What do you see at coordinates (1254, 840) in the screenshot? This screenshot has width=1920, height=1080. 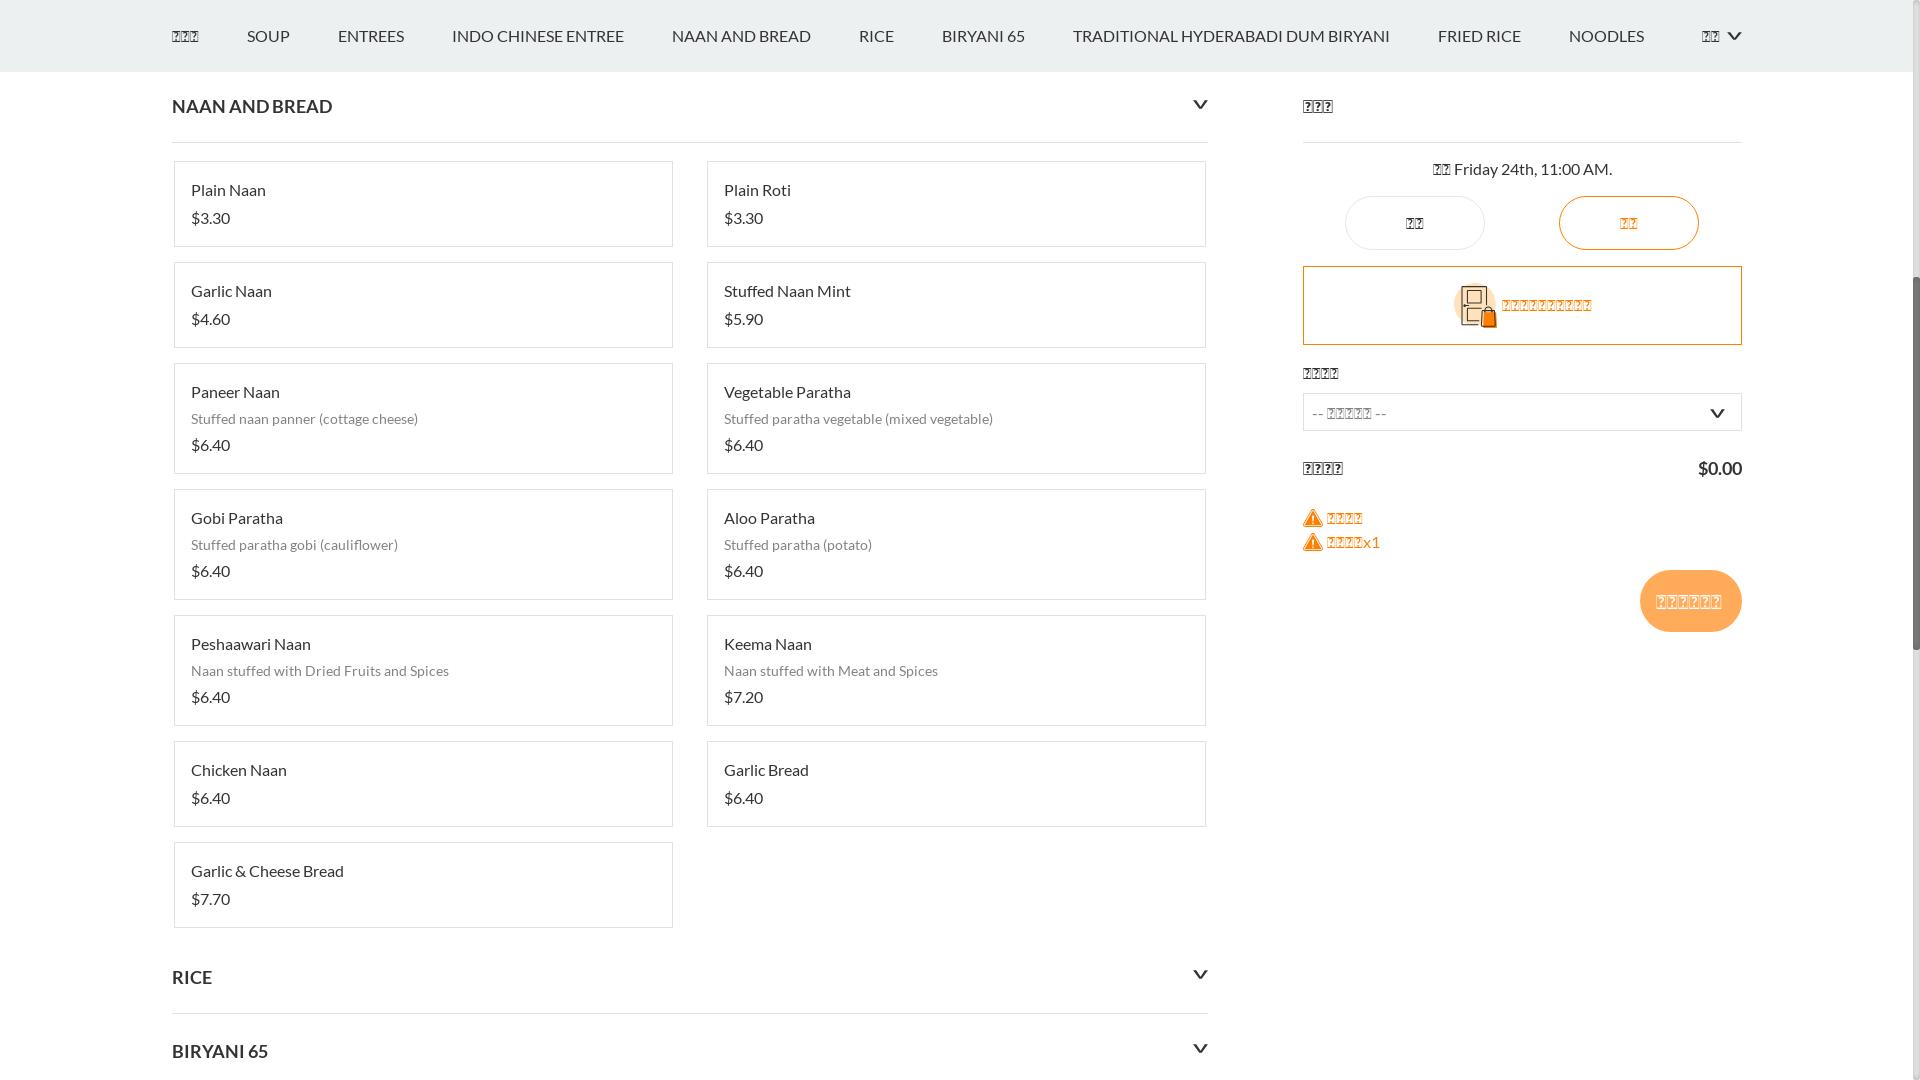 I see `TRADITIONAL HYDERABADI DUM BIRYANI` at bounding box center [1254, 840].